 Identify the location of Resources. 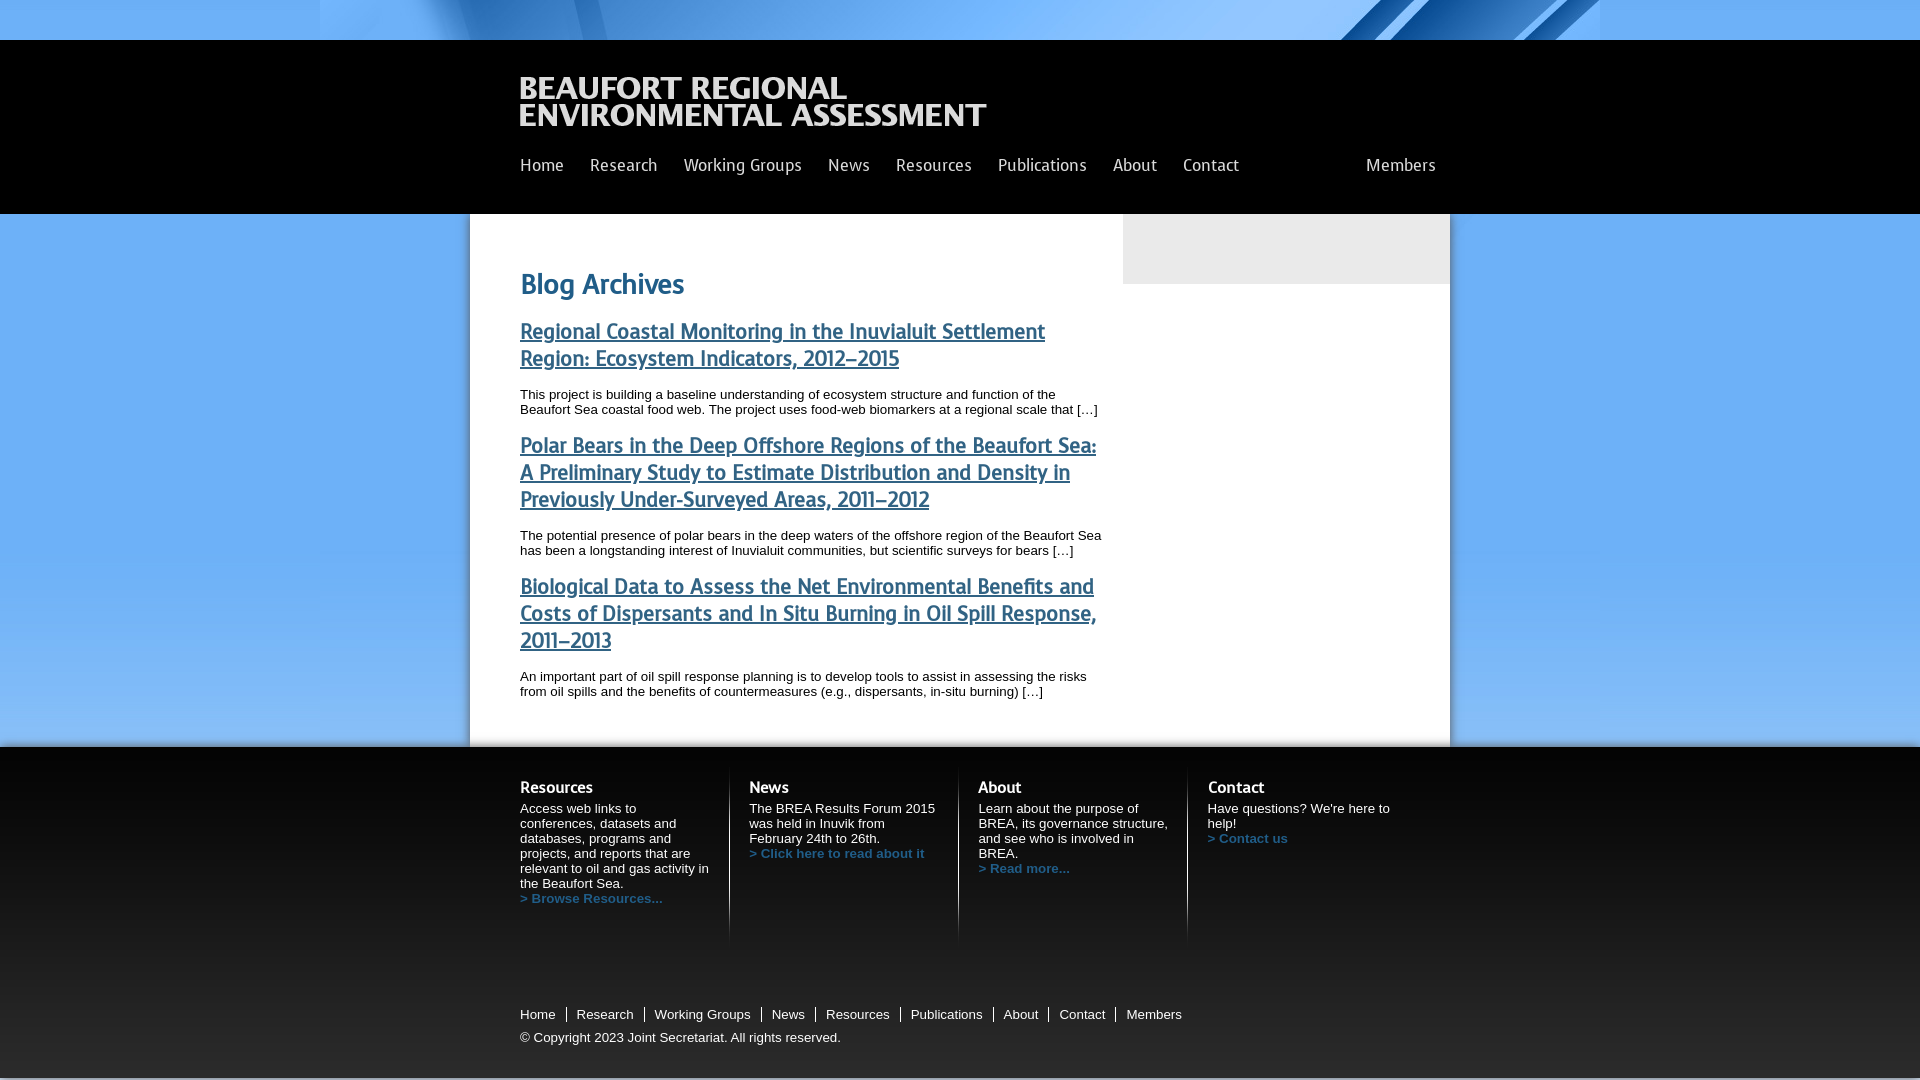
(934, 166).